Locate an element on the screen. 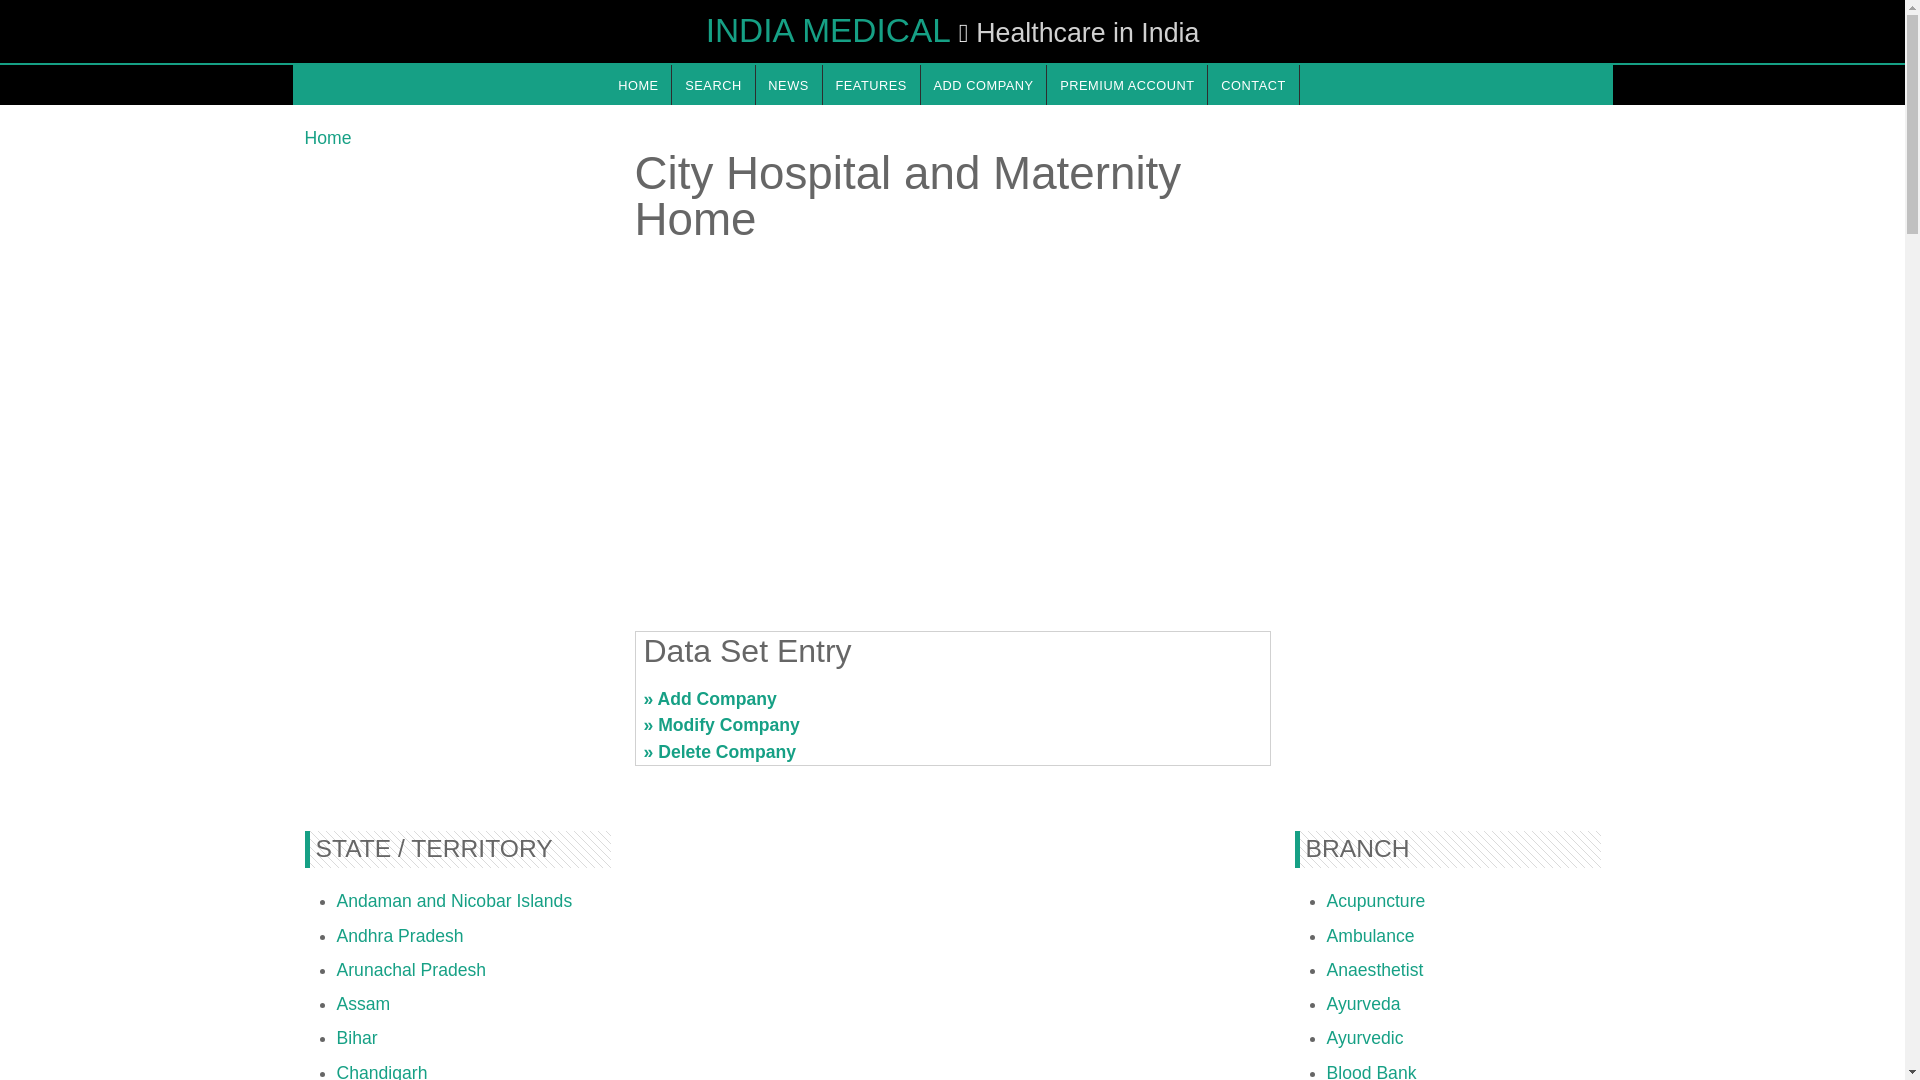 The image size is (1920, 1080). CONTACT is located at coordinates (1252, 84).